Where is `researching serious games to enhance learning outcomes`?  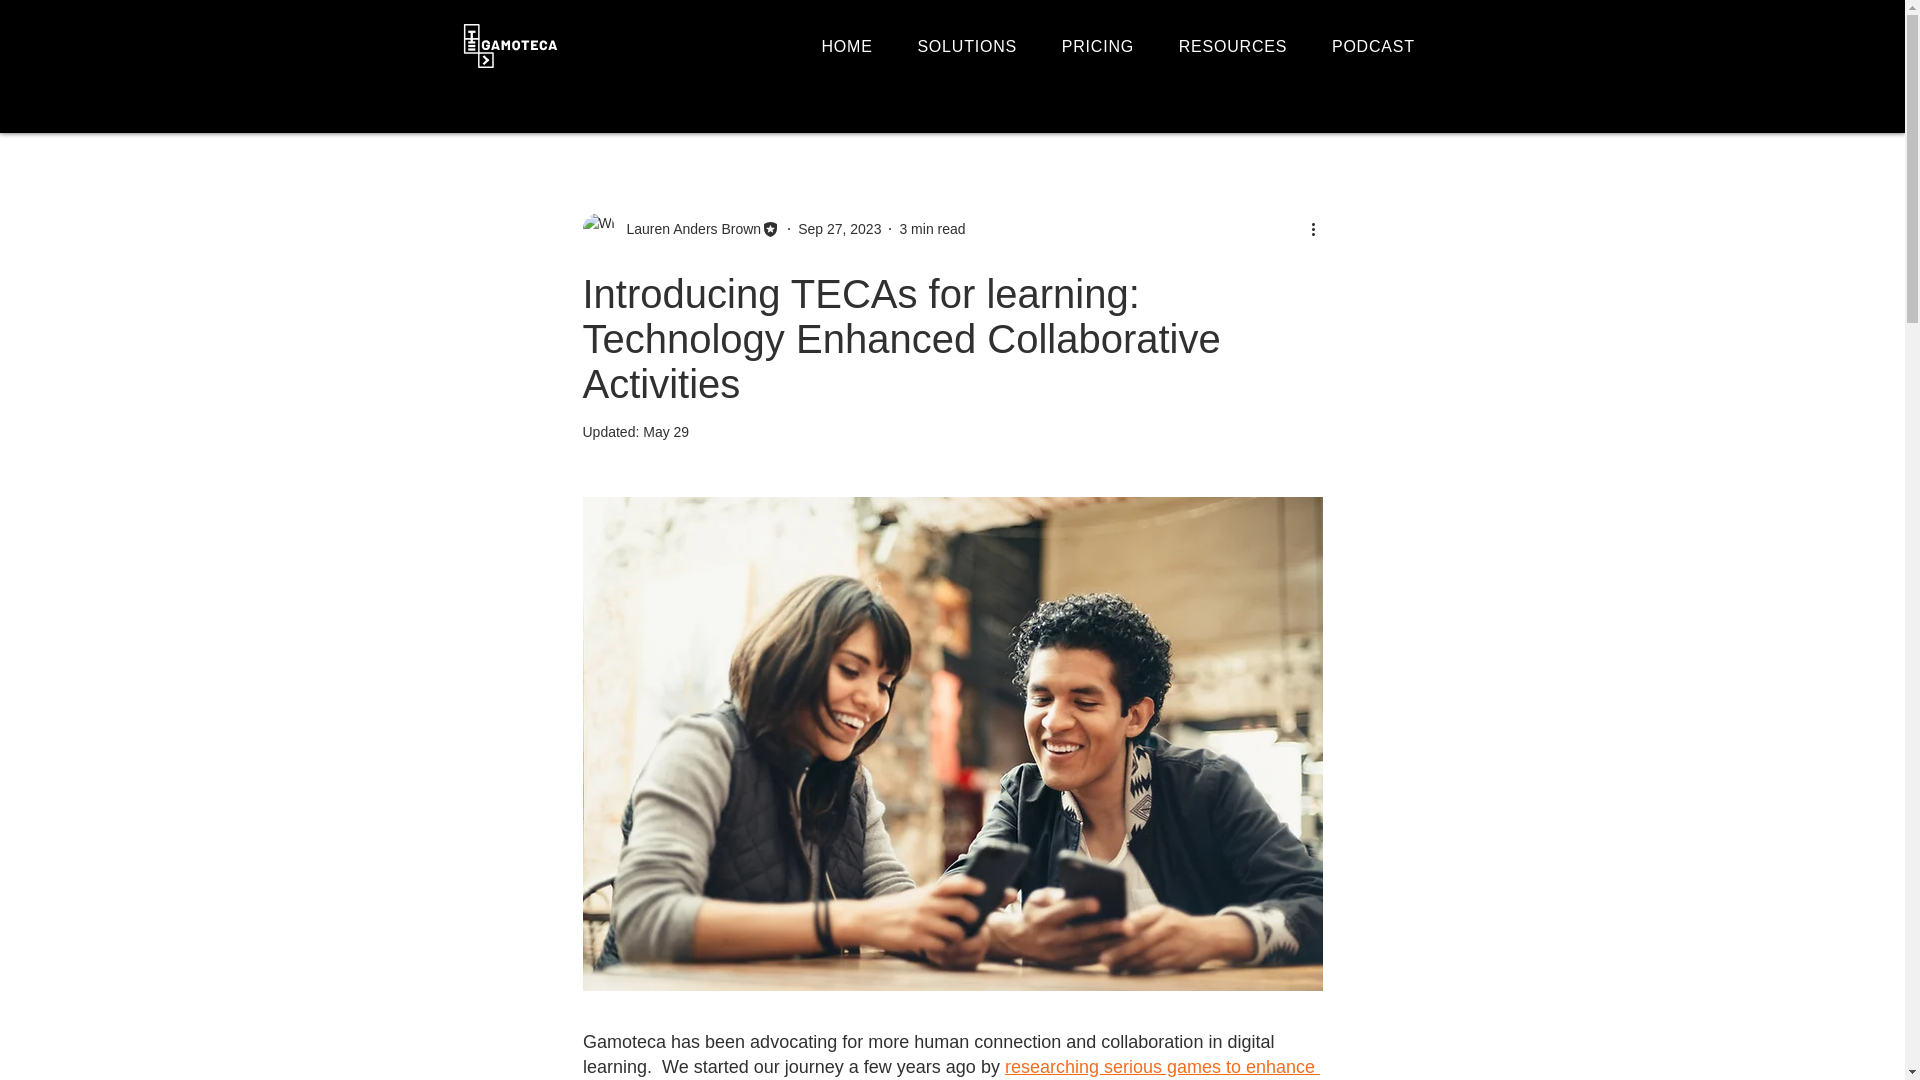
researching serious games to enhance learning outcomes is located at coordinates (950, 1068).